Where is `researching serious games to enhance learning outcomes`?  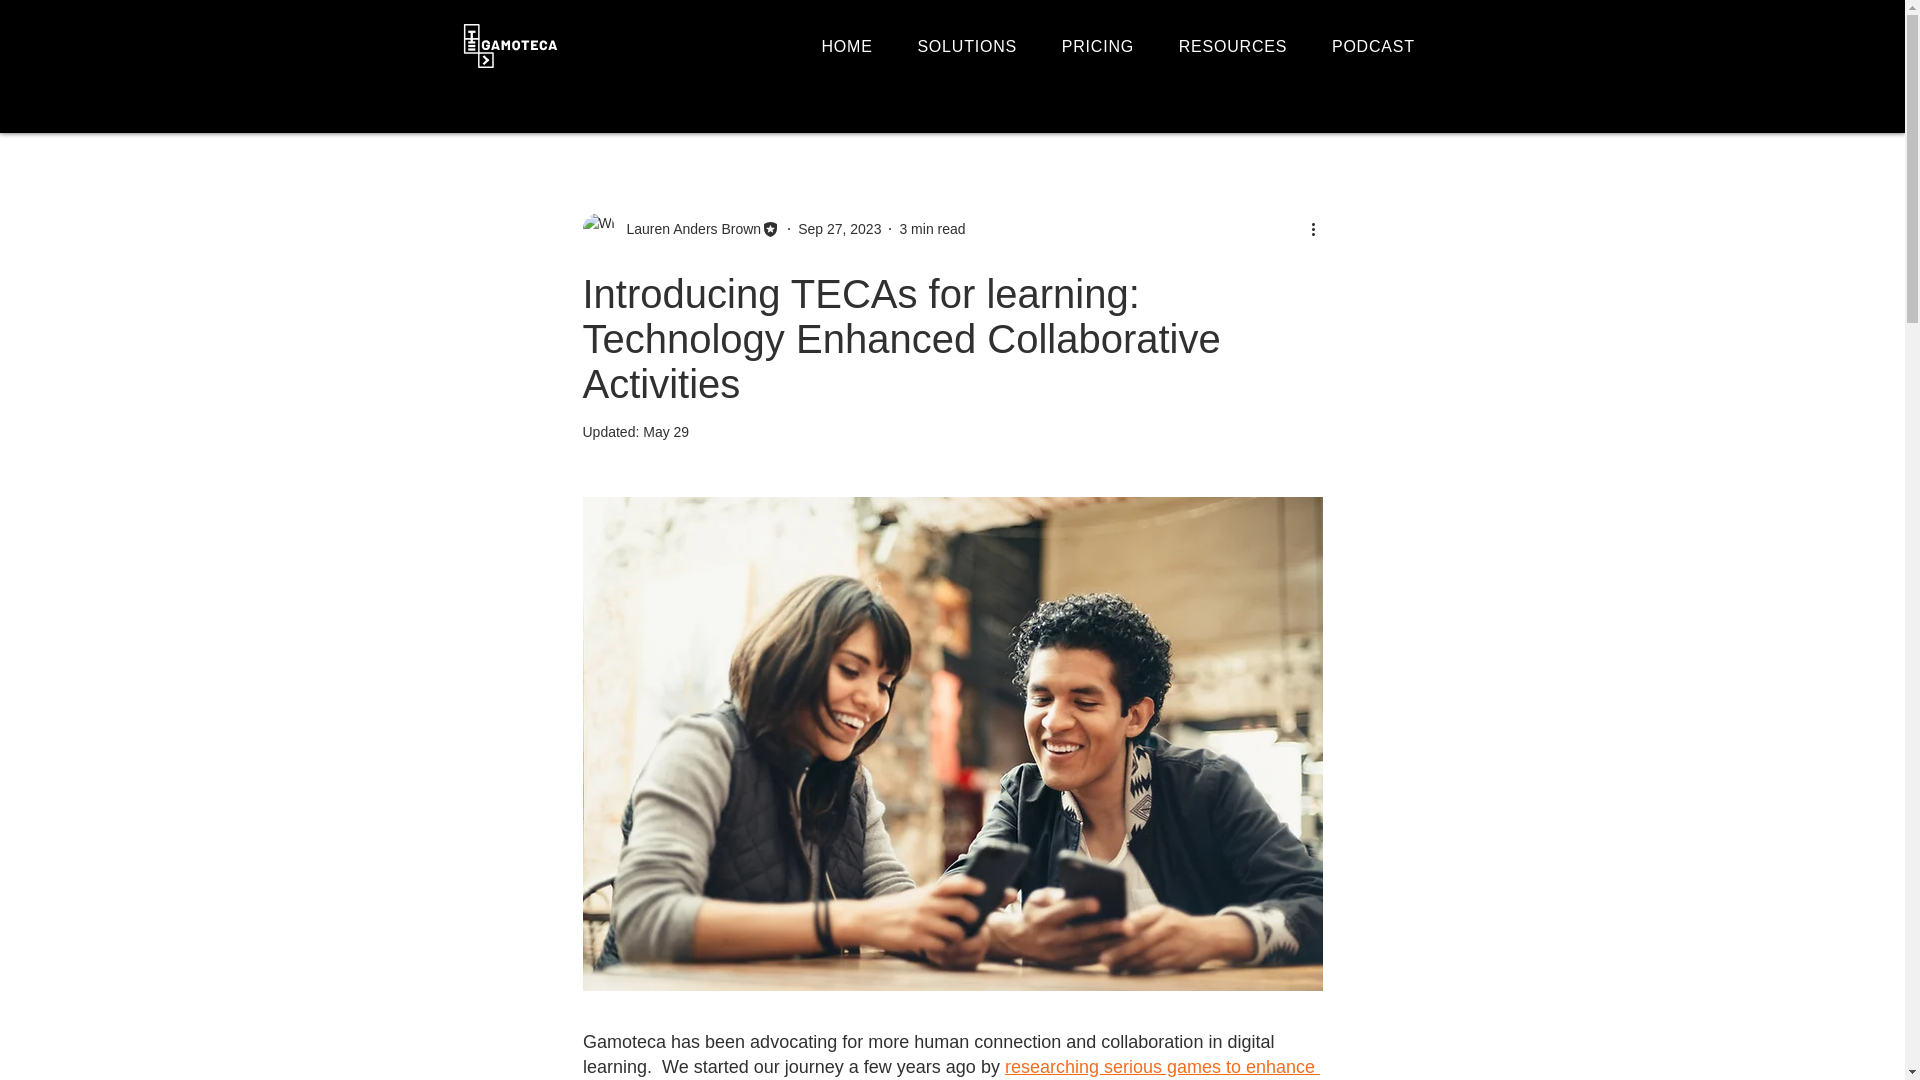
researching serious games to enhance learning outcomes is located at coordinates (950, 1068).